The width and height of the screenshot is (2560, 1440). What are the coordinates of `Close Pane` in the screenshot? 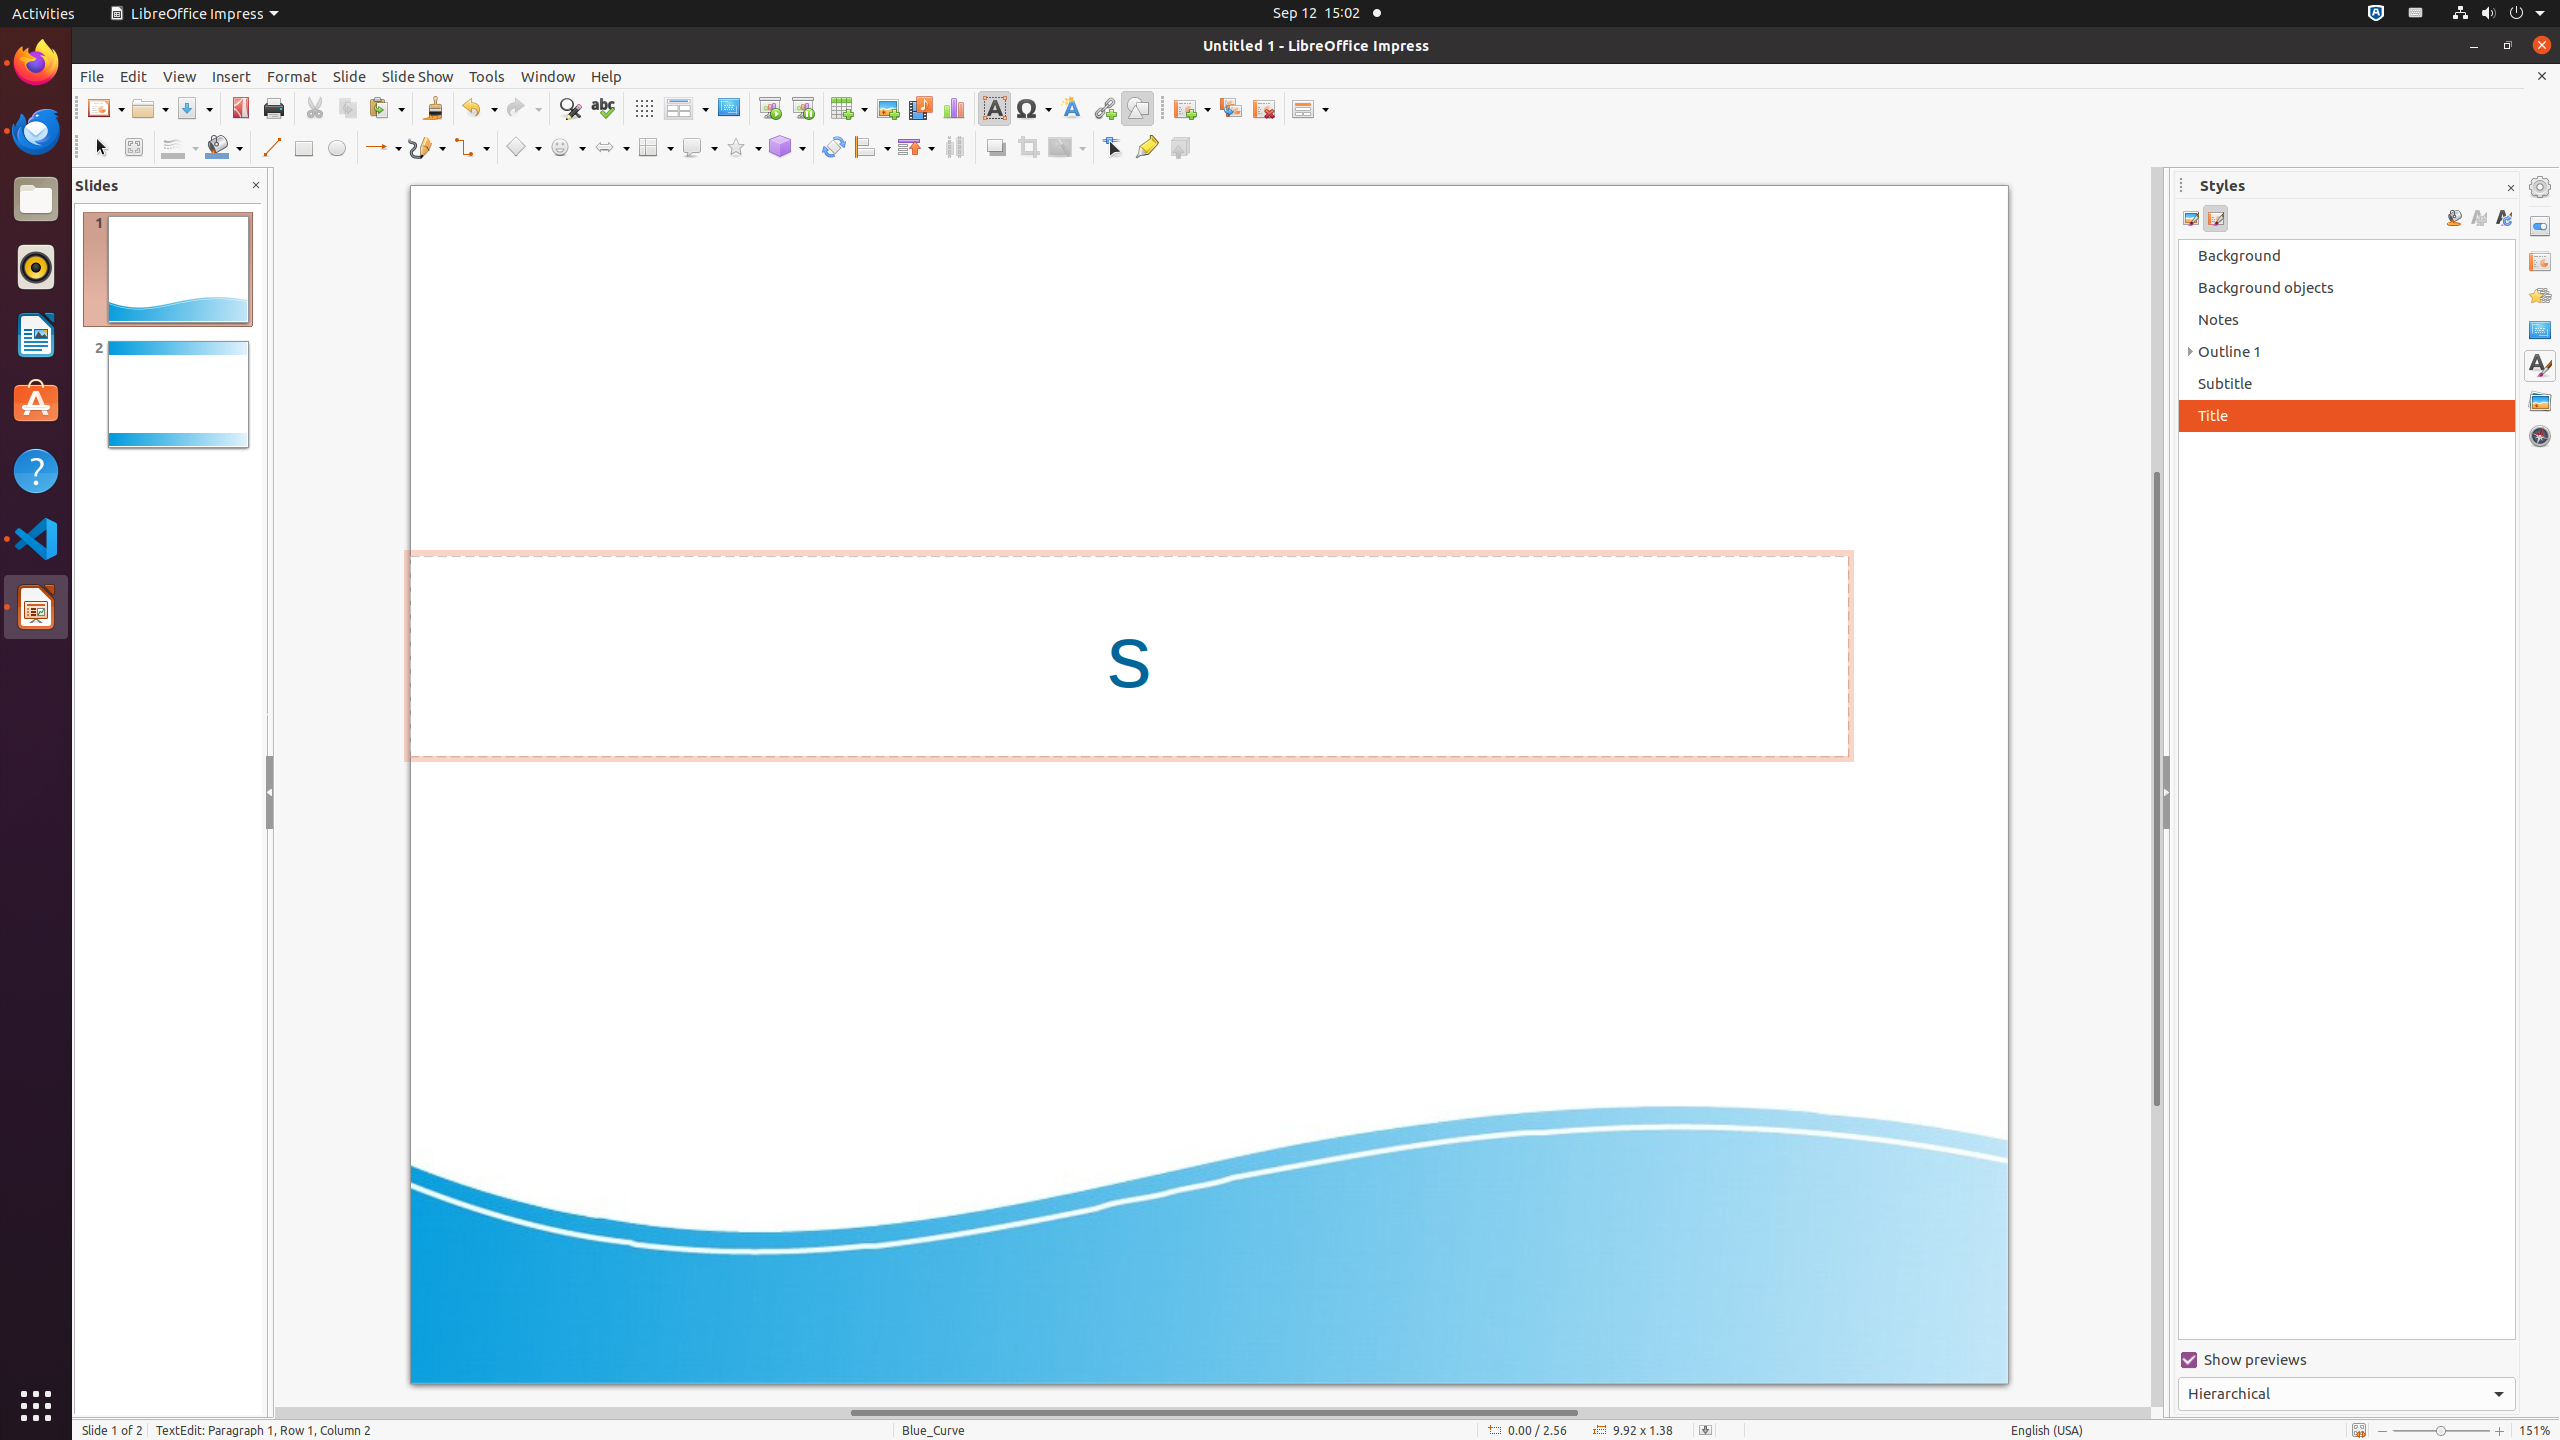 It's located at (256, 186).